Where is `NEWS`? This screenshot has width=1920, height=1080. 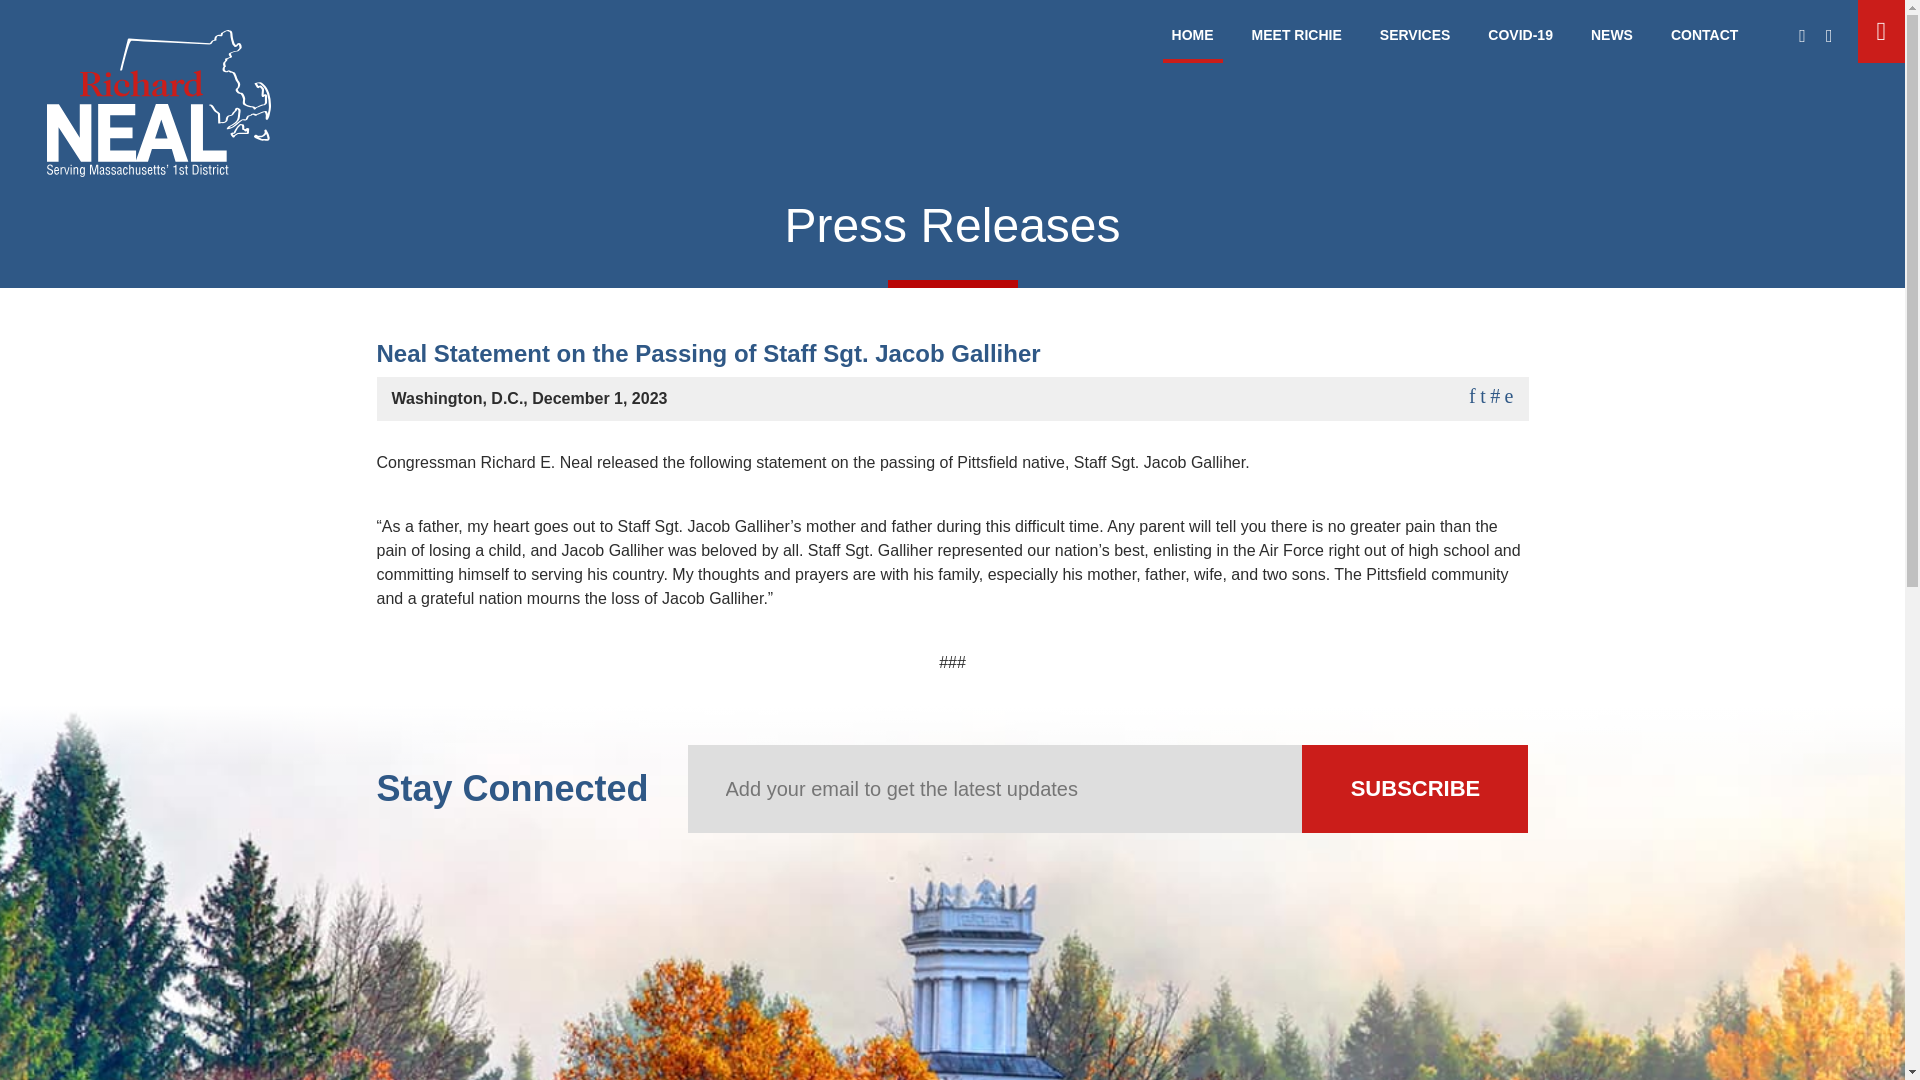
NEWS is located at coordinates (1612, 40).